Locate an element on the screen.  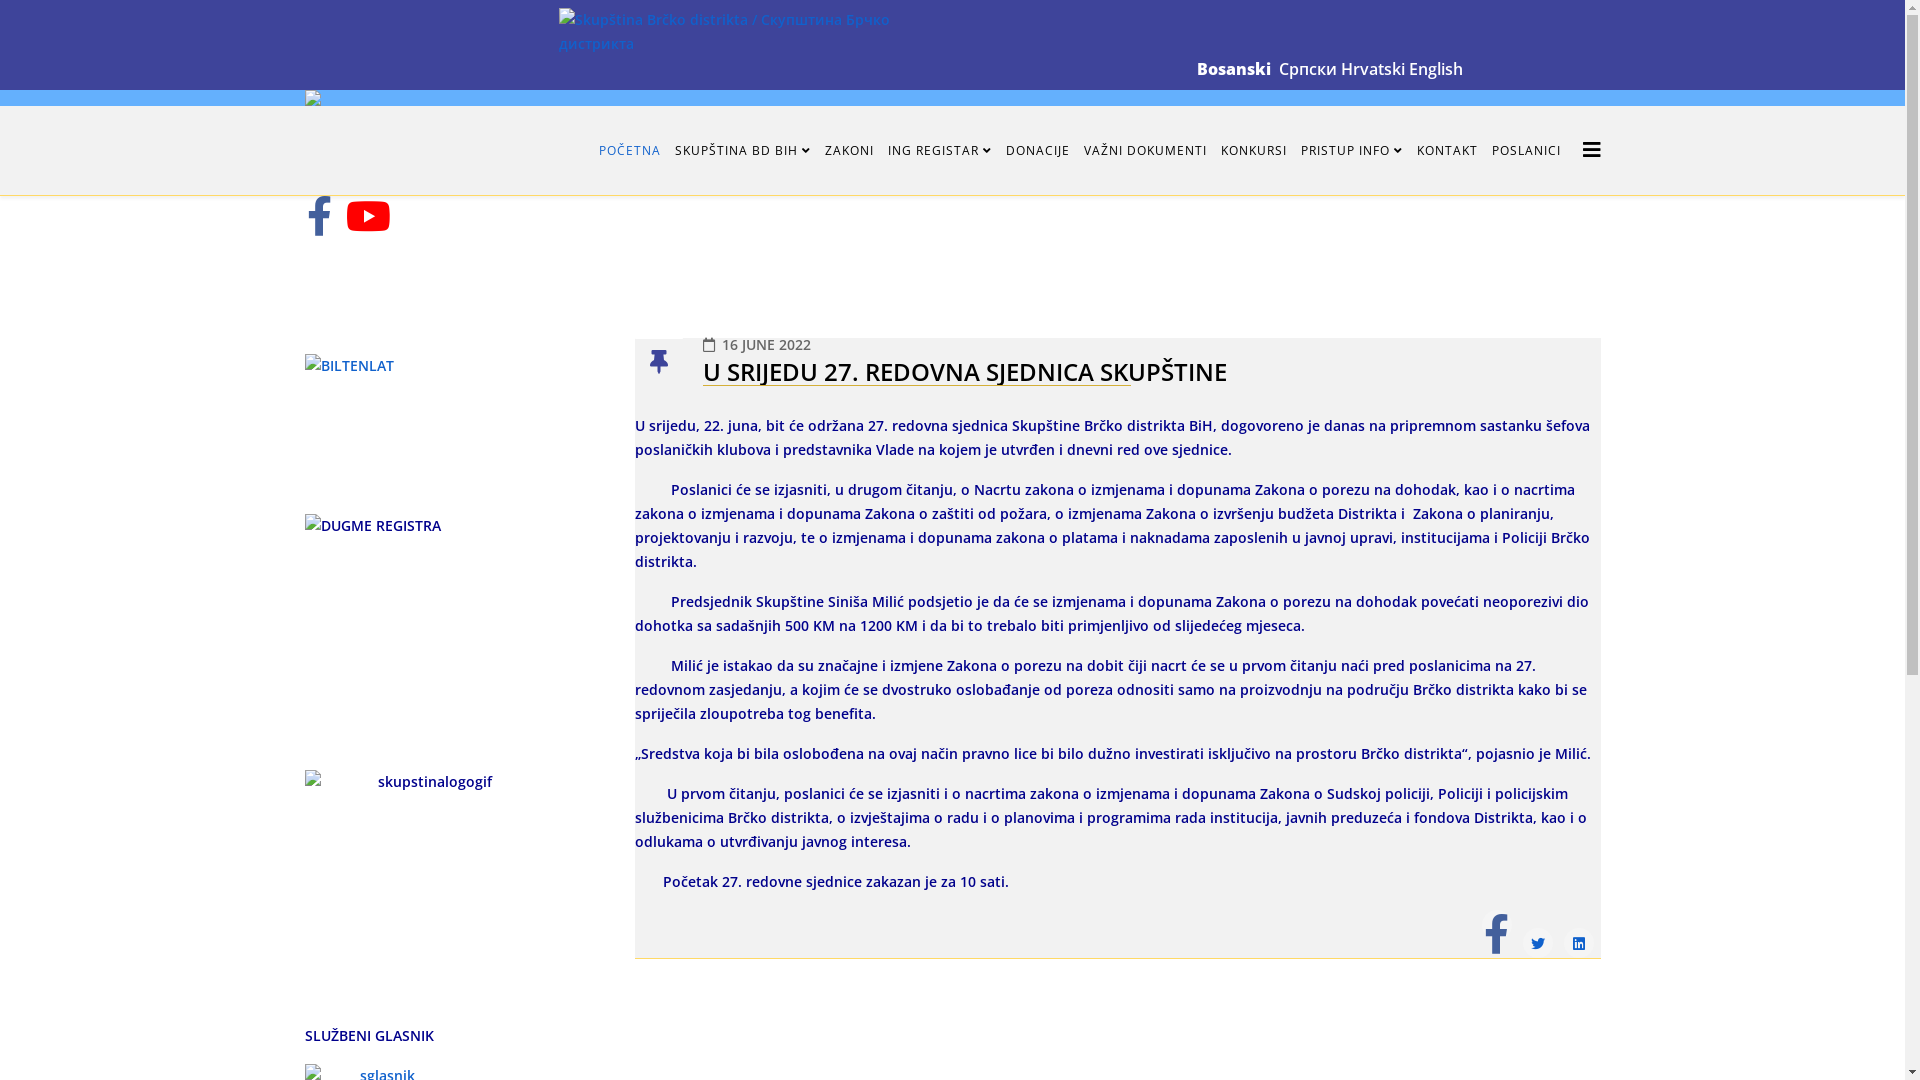
Engli is located at coordinates (1426, 69).